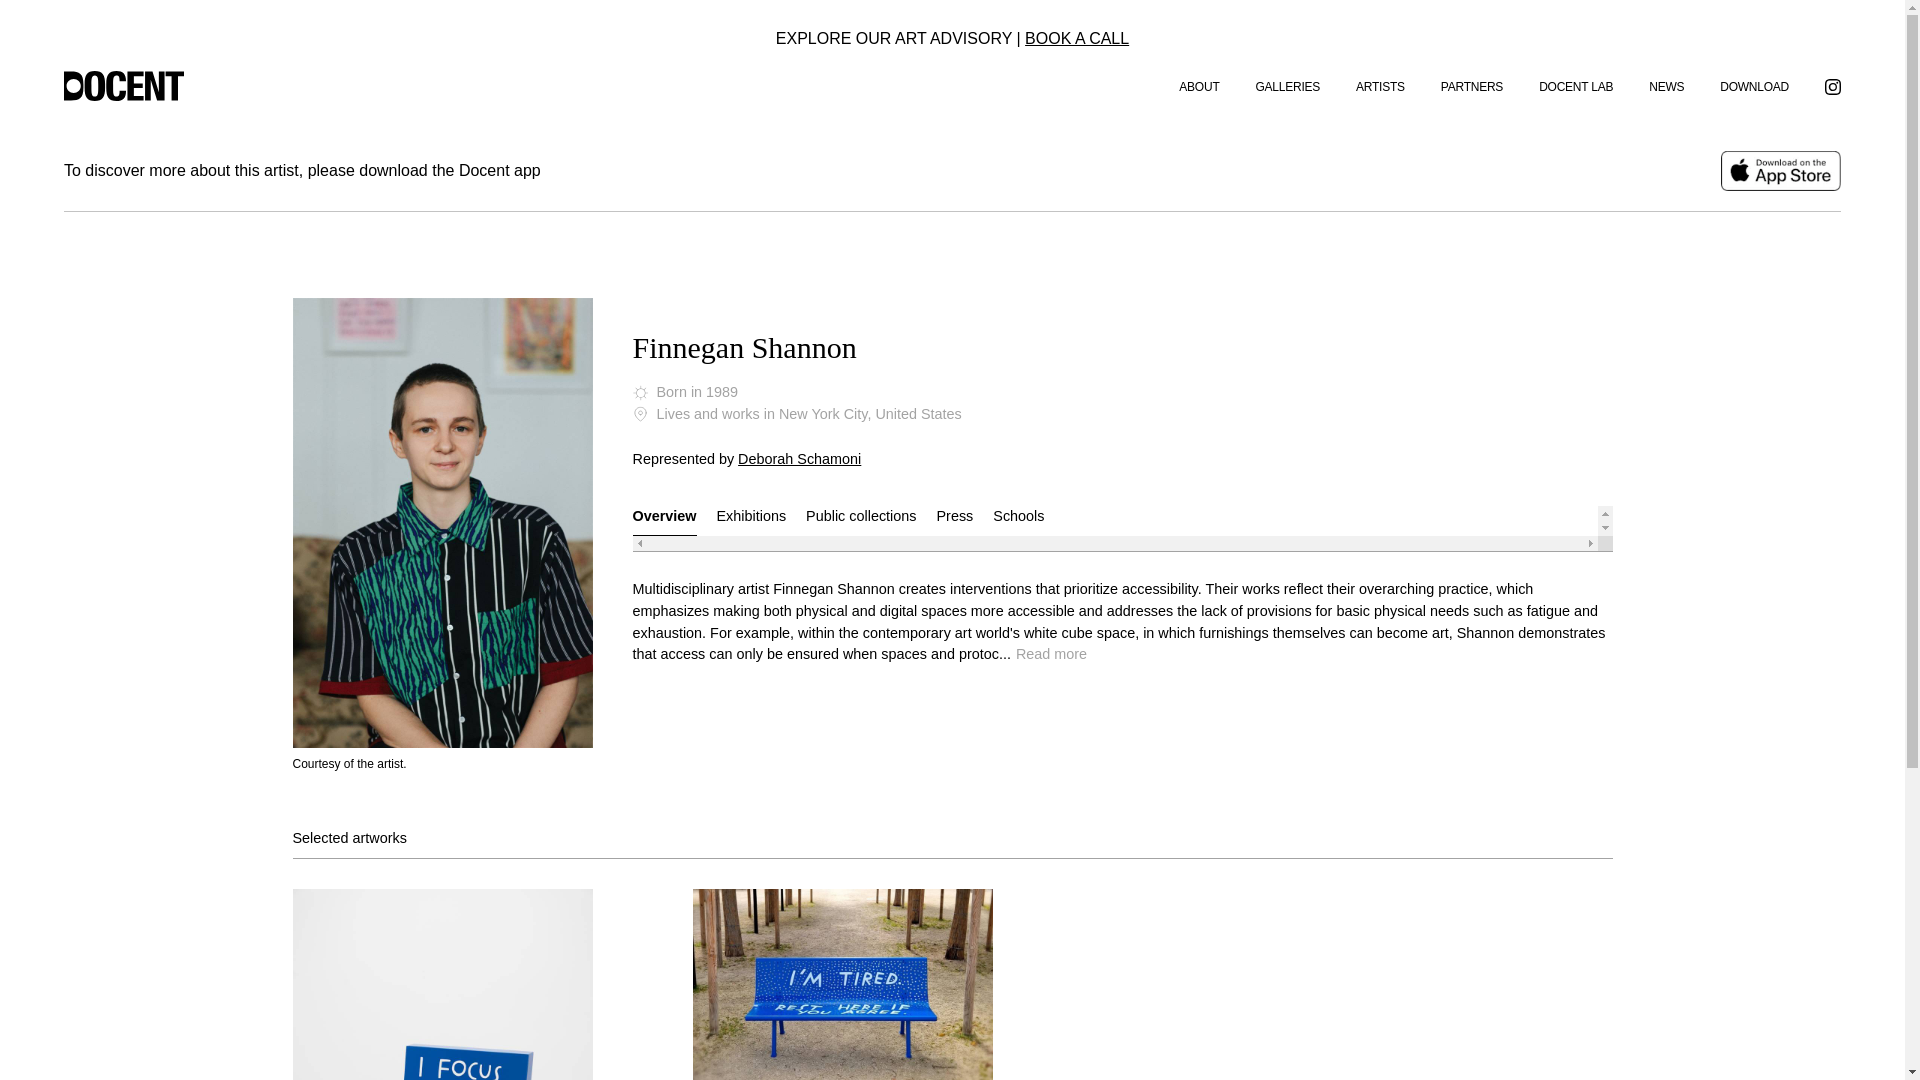  I want to click on Deborah Schamoni, so click(798, 458).